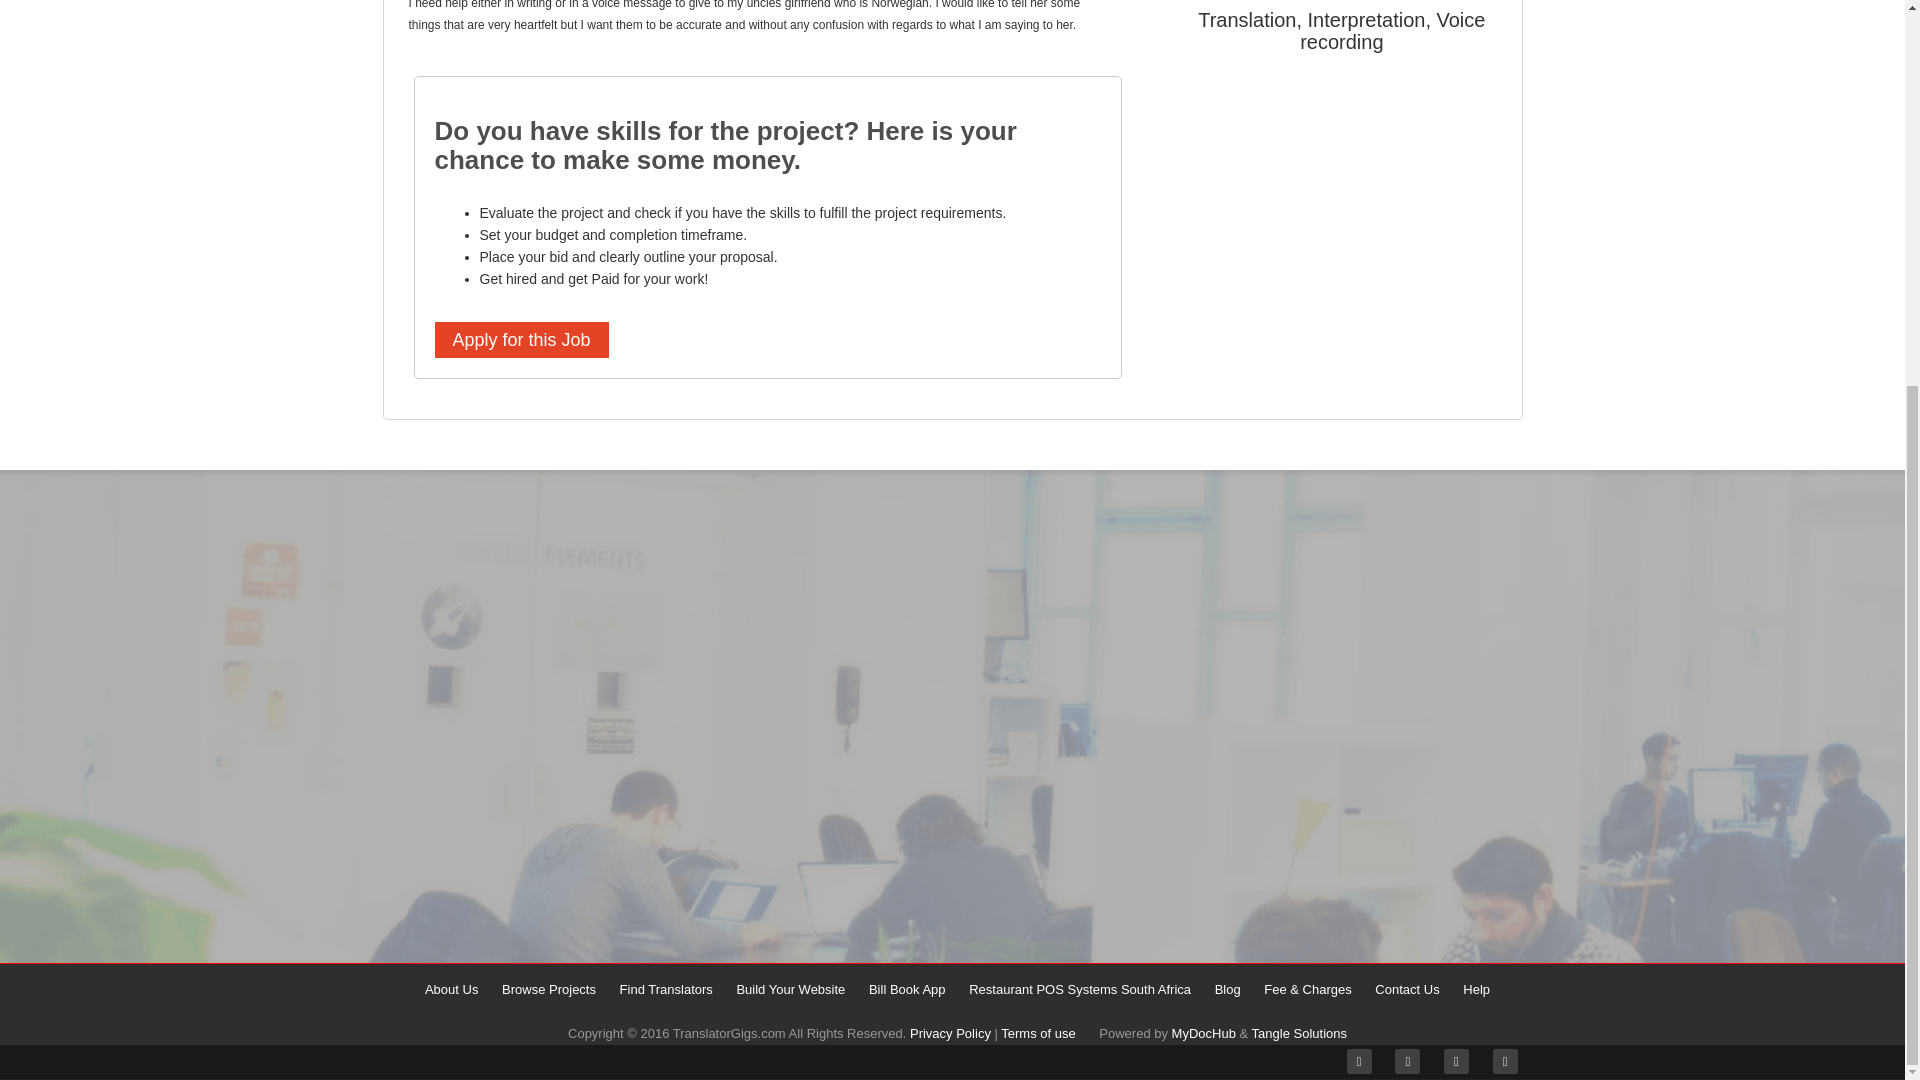 This screenshot has width=1920, height=1080. What do you see at coordinates (1299, 1034) in the screenshot?
I see `Tangle Solutions` at bounding box center [1299, 1034].